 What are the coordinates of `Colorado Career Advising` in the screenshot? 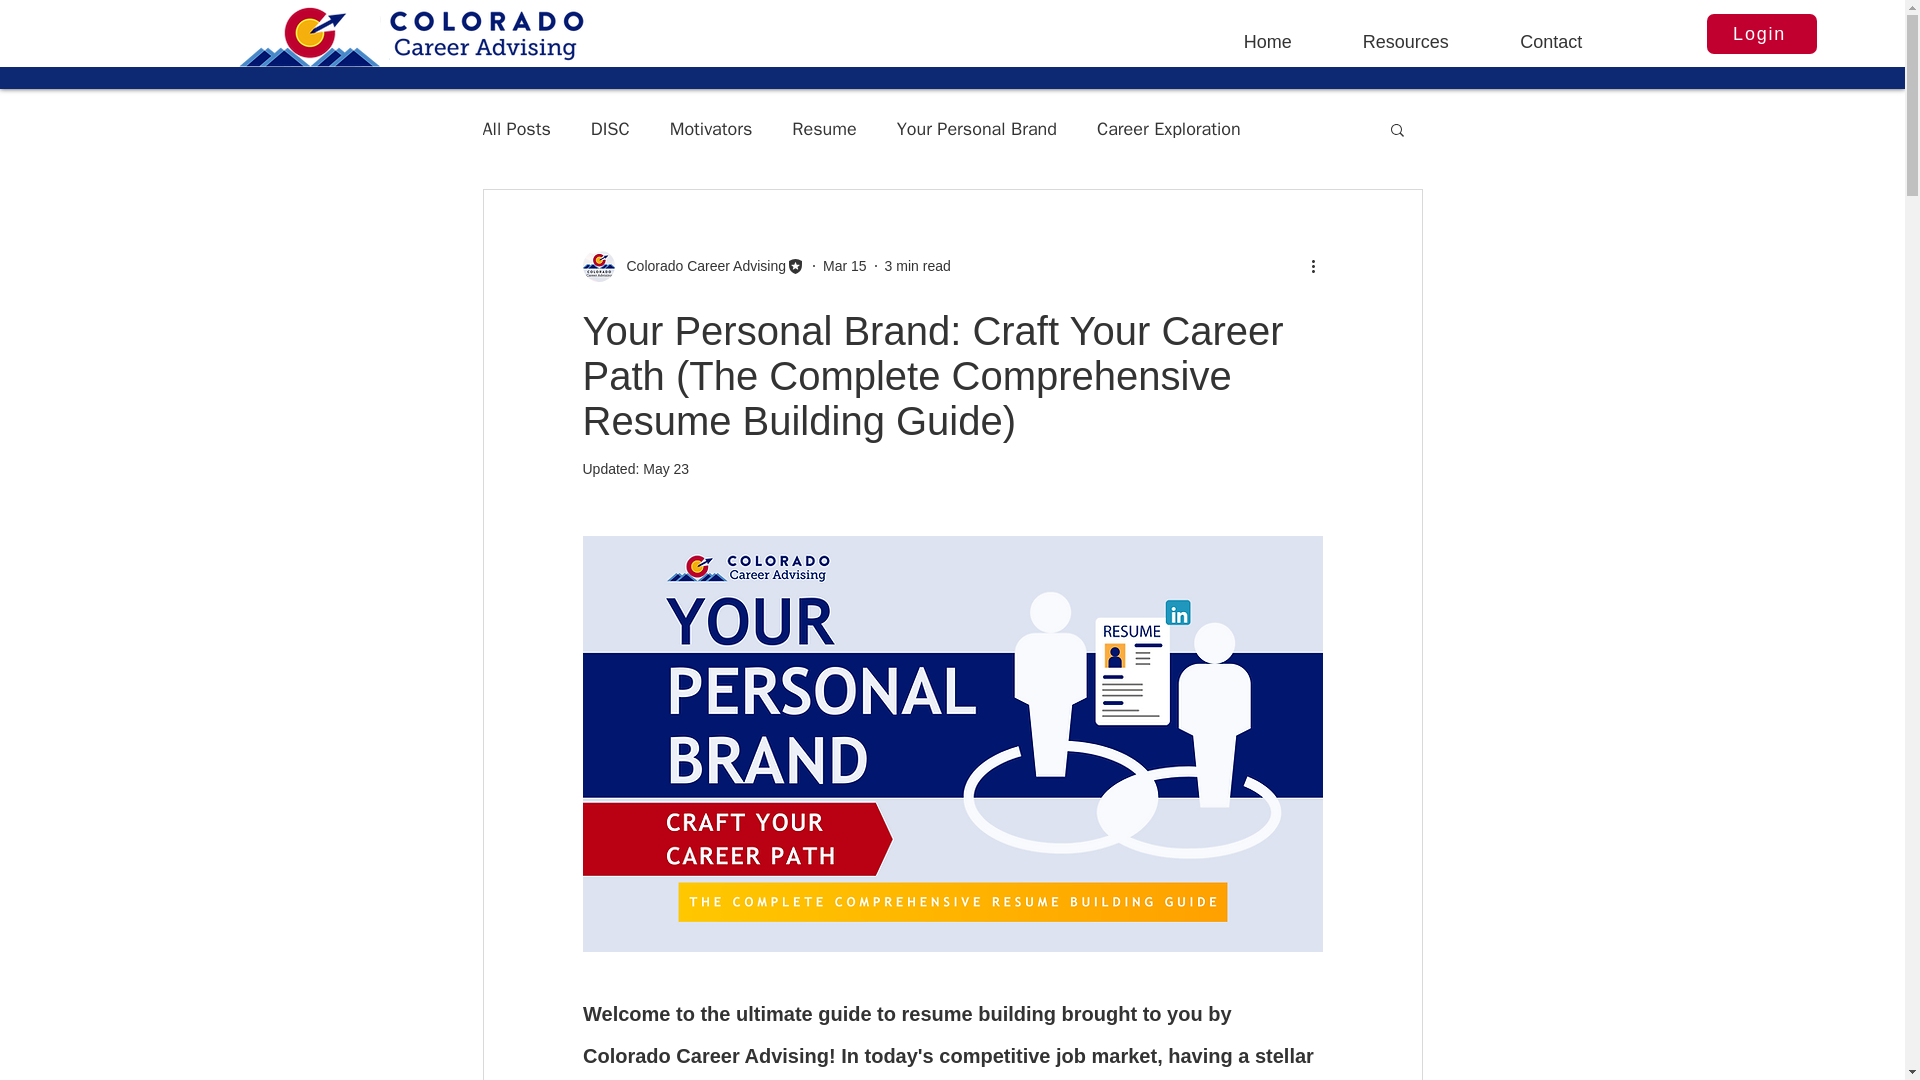 It's located at (700, 266).